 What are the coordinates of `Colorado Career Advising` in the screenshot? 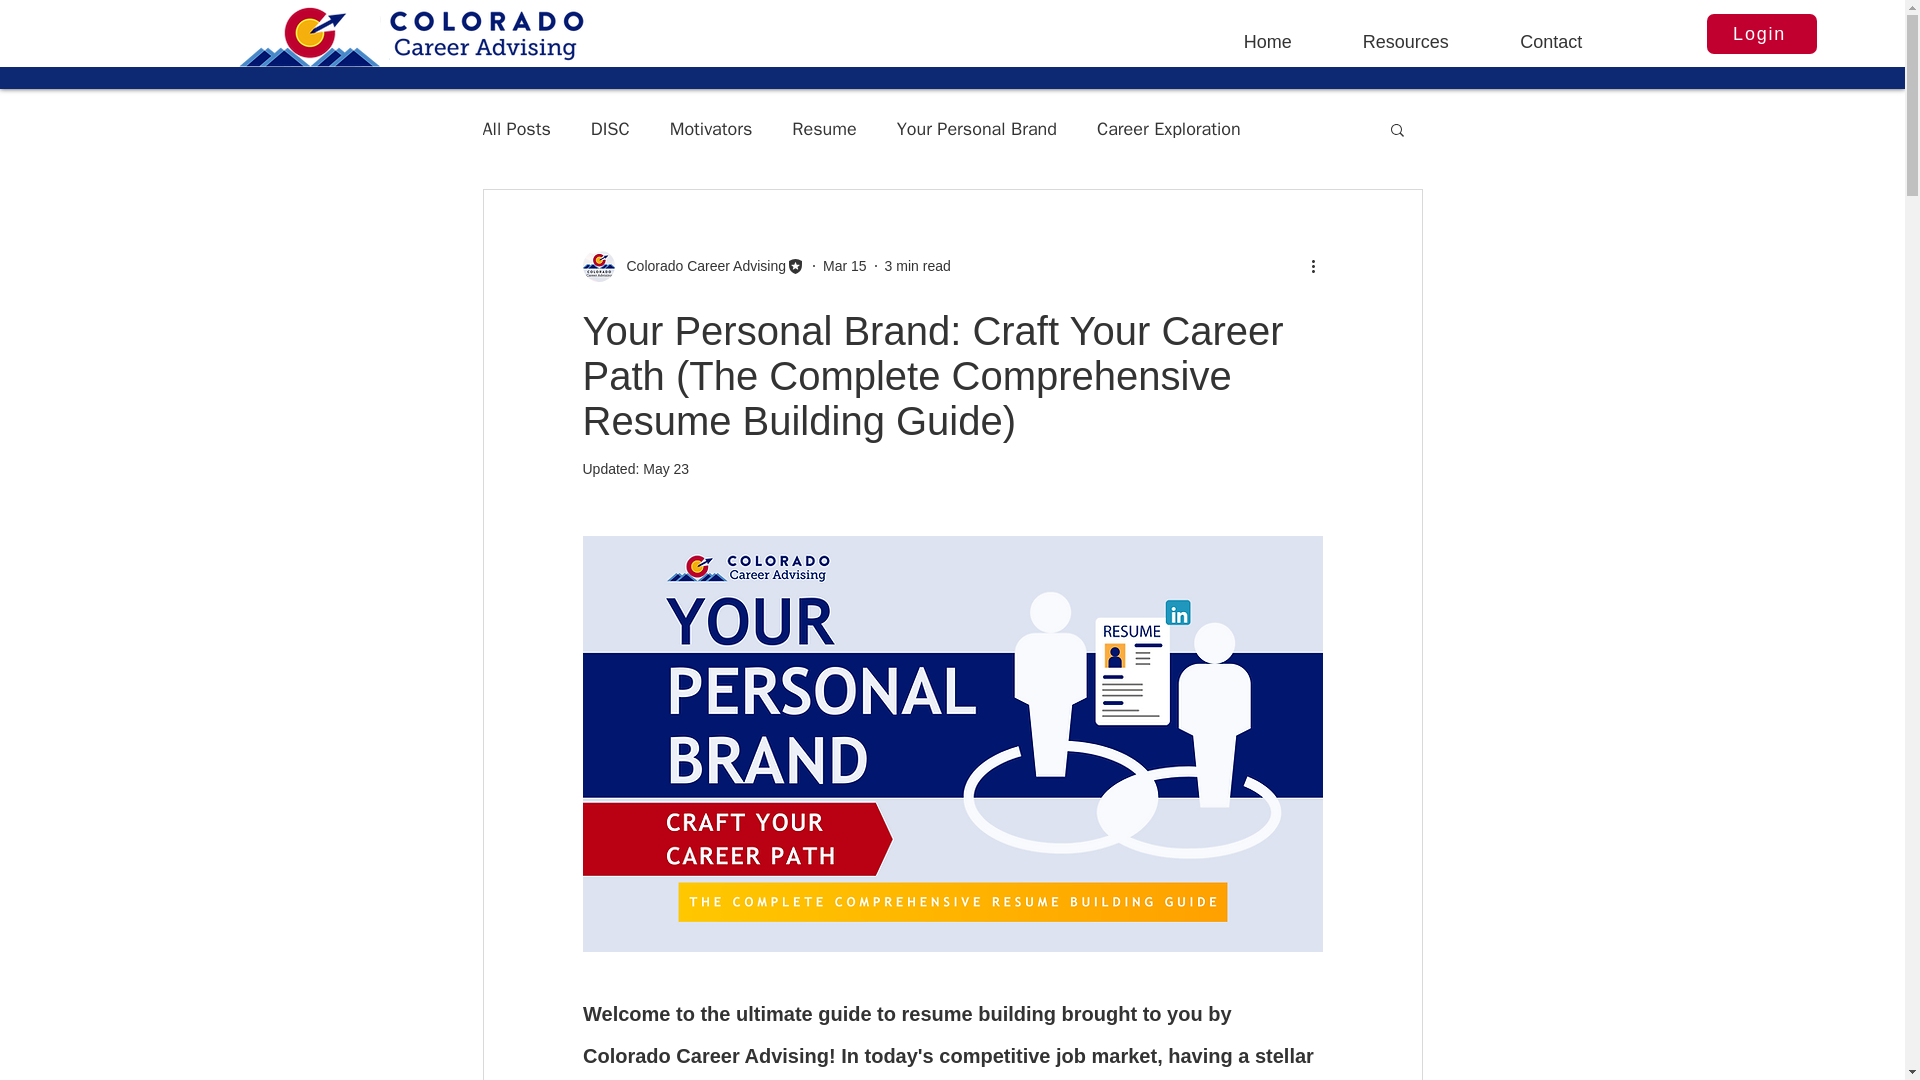 It's located at (700, 266).